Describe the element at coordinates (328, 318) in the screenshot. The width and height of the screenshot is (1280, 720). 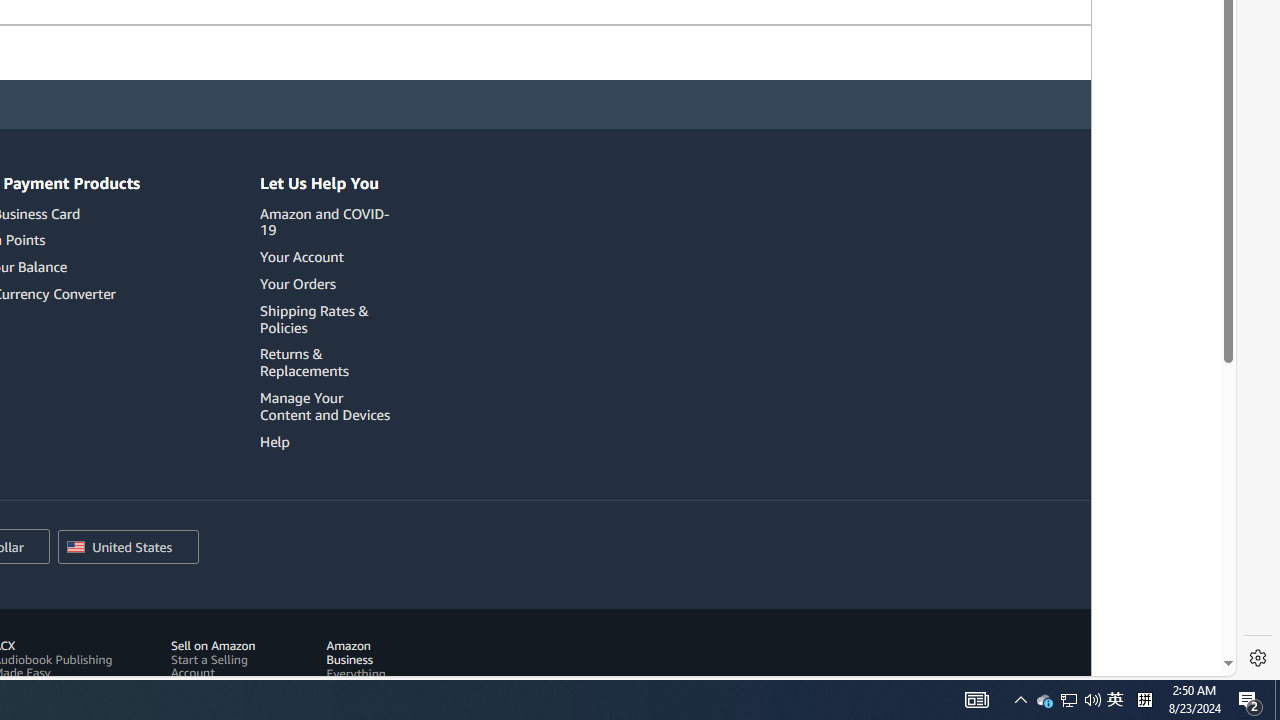
I see `Shipping Rates & Policies` at that location.